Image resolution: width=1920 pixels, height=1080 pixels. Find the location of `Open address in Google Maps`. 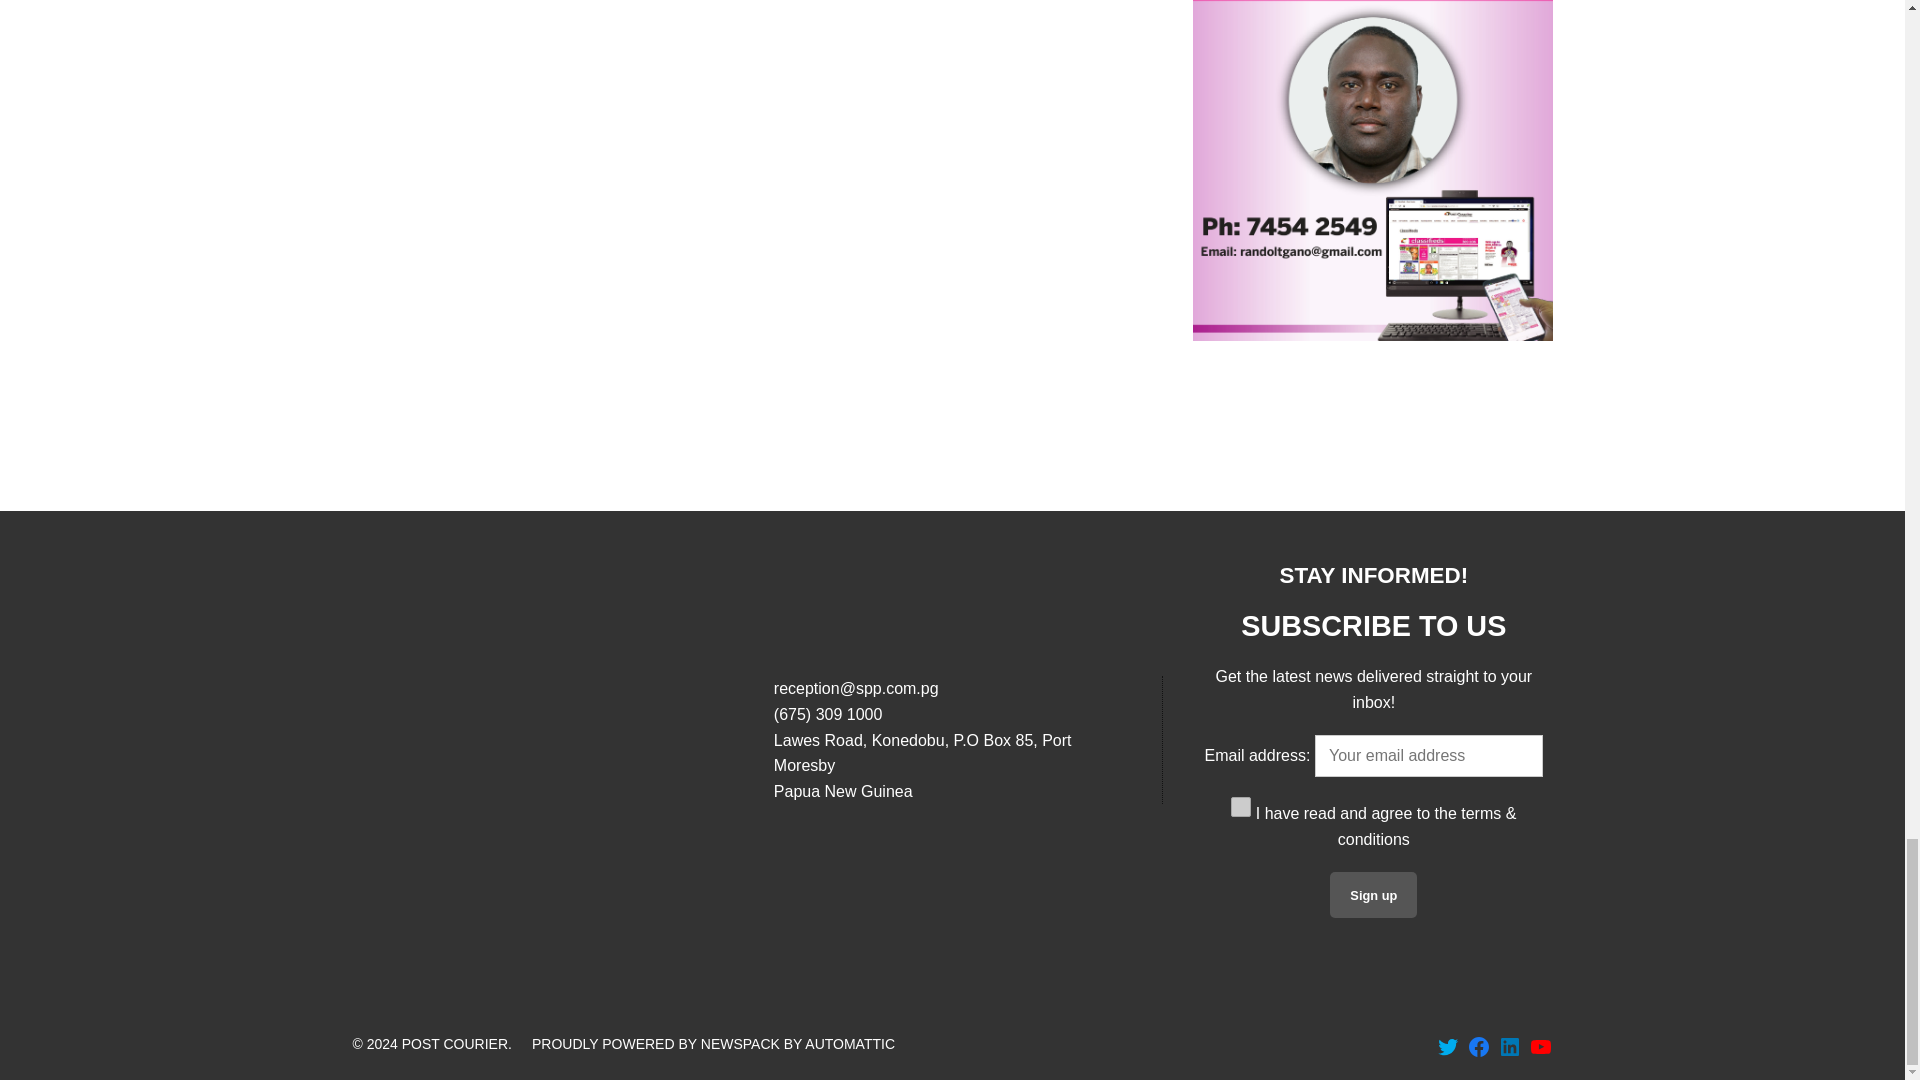

Open address in Google Maps is located at coordinates (952, 766).